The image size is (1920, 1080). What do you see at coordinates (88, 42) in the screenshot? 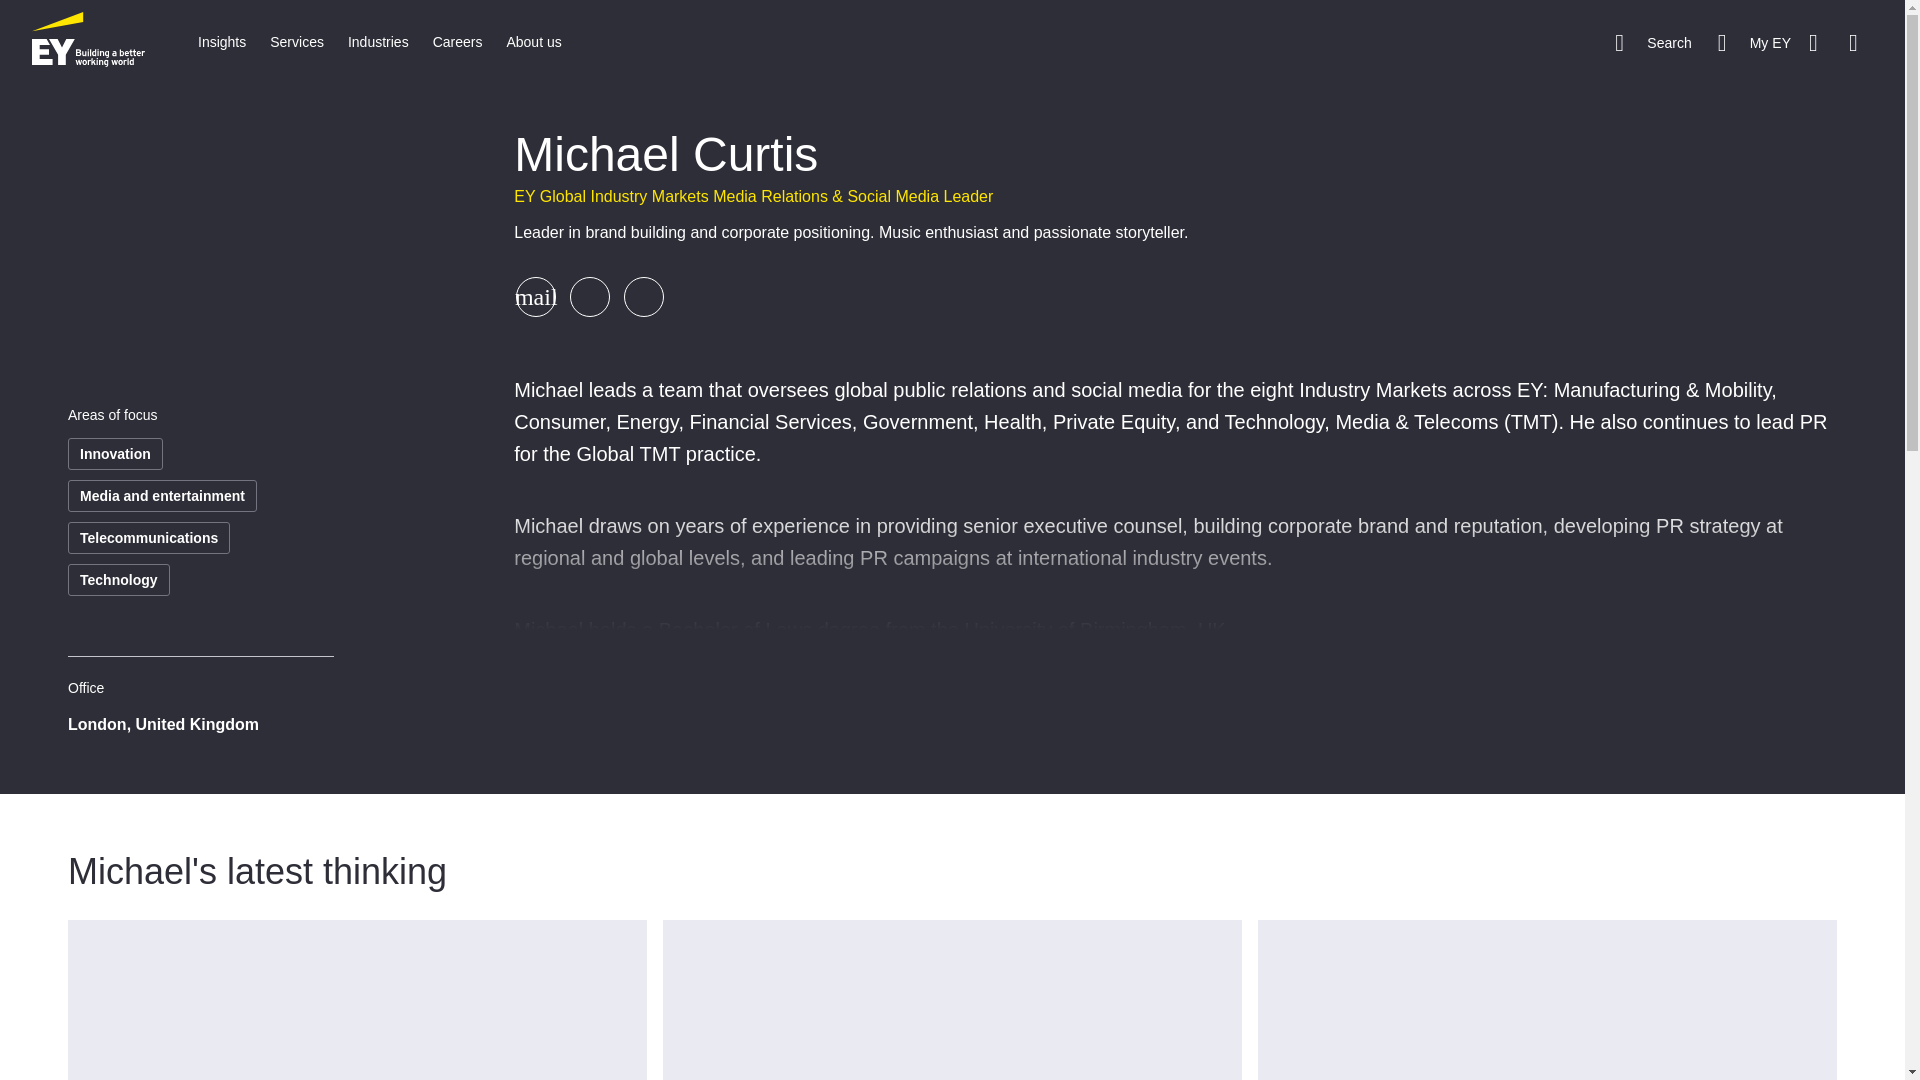
I see `EY Homepage` at bounding box center [88, 42].